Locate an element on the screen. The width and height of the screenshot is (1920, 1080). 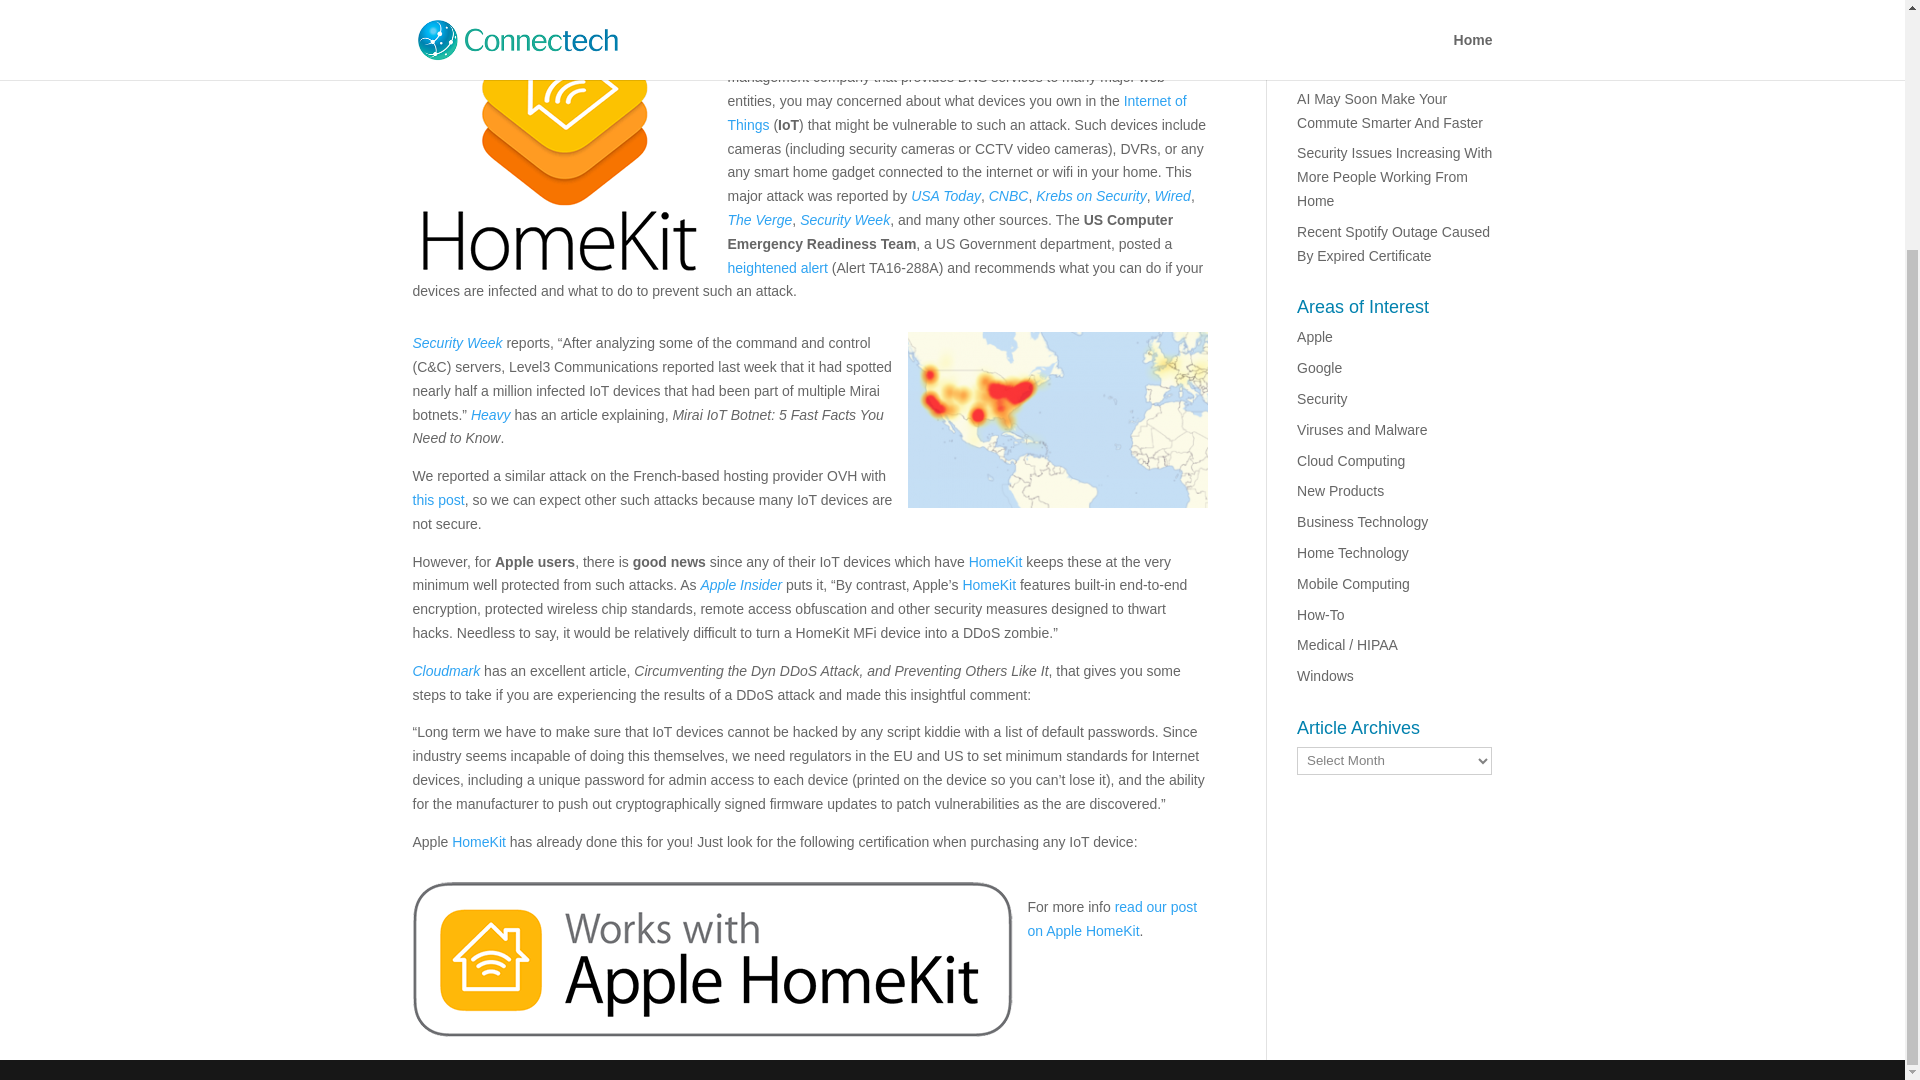
Recent Spotify Outage Caused By Expired Certificate is located at coordinates (1393, 243).